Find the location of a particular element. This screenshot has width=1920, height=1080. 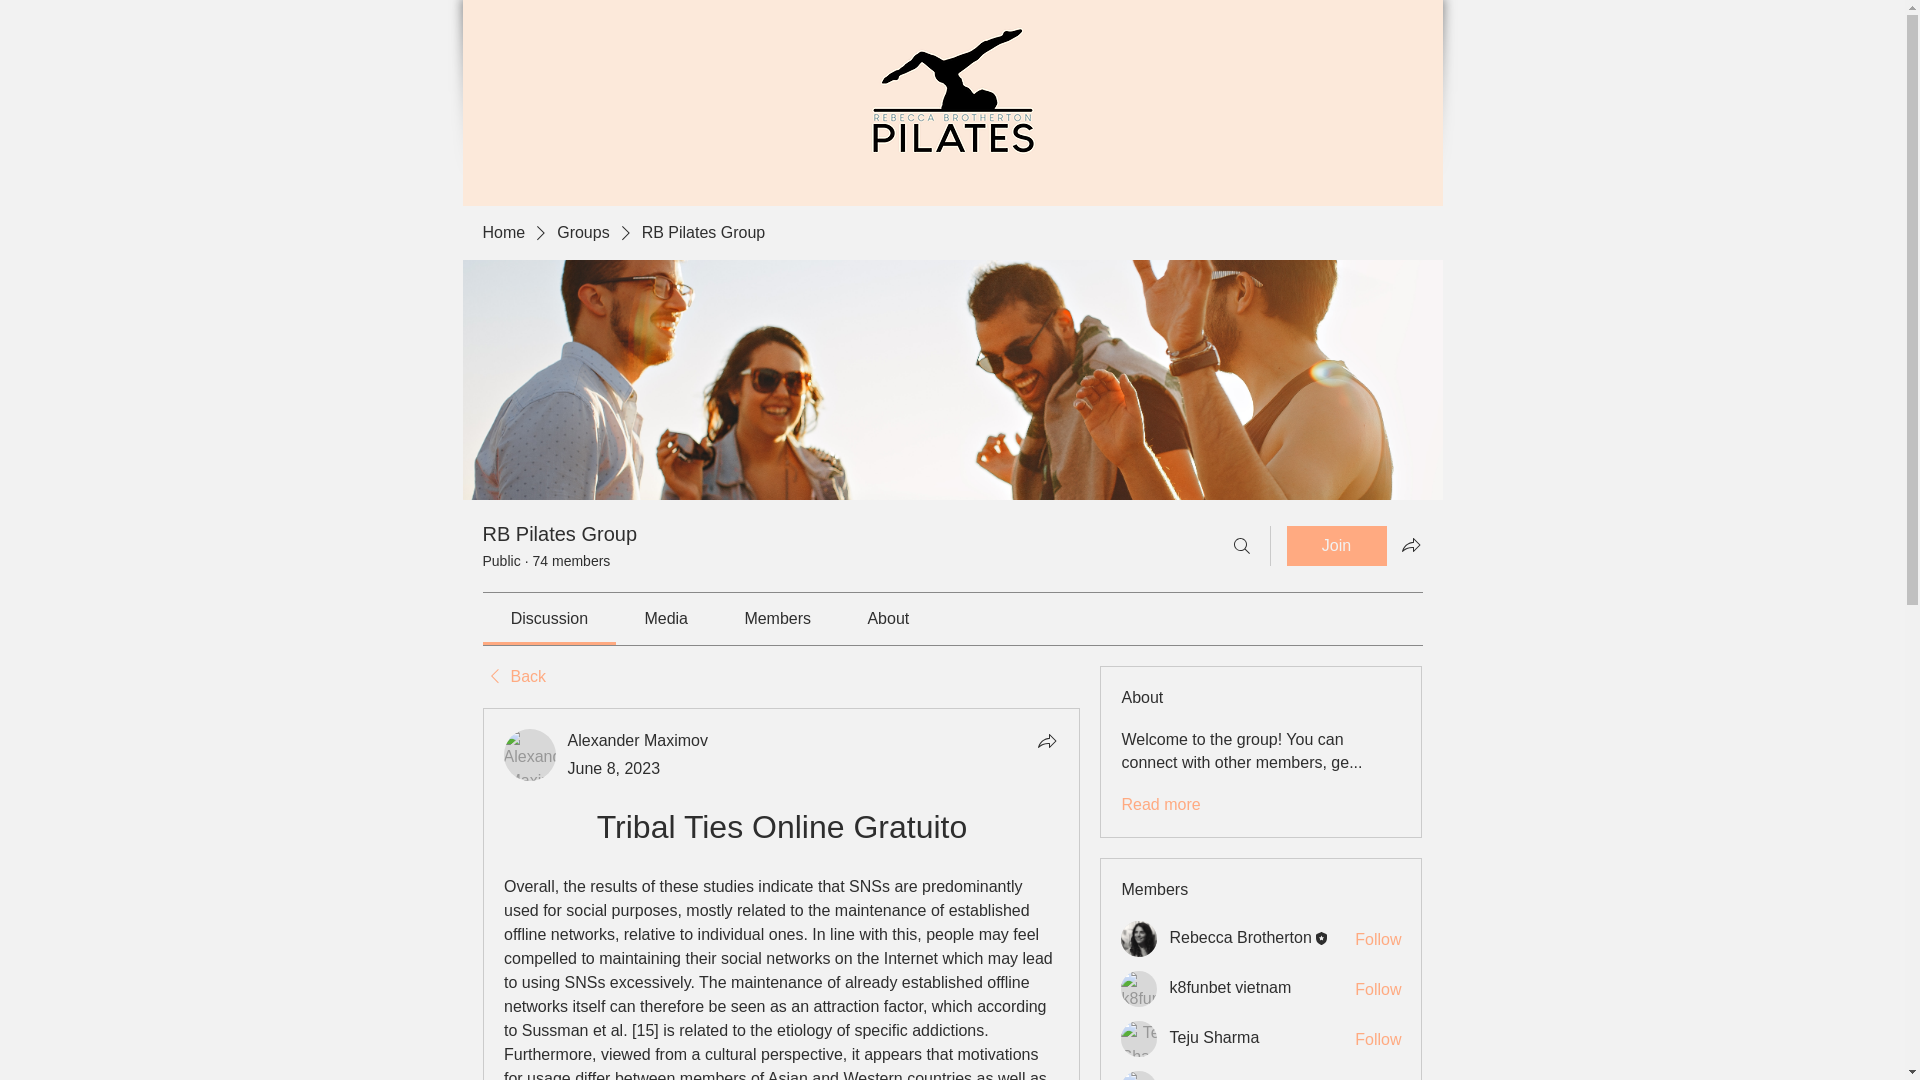

Follow is located at coordinates (1378, 1040).